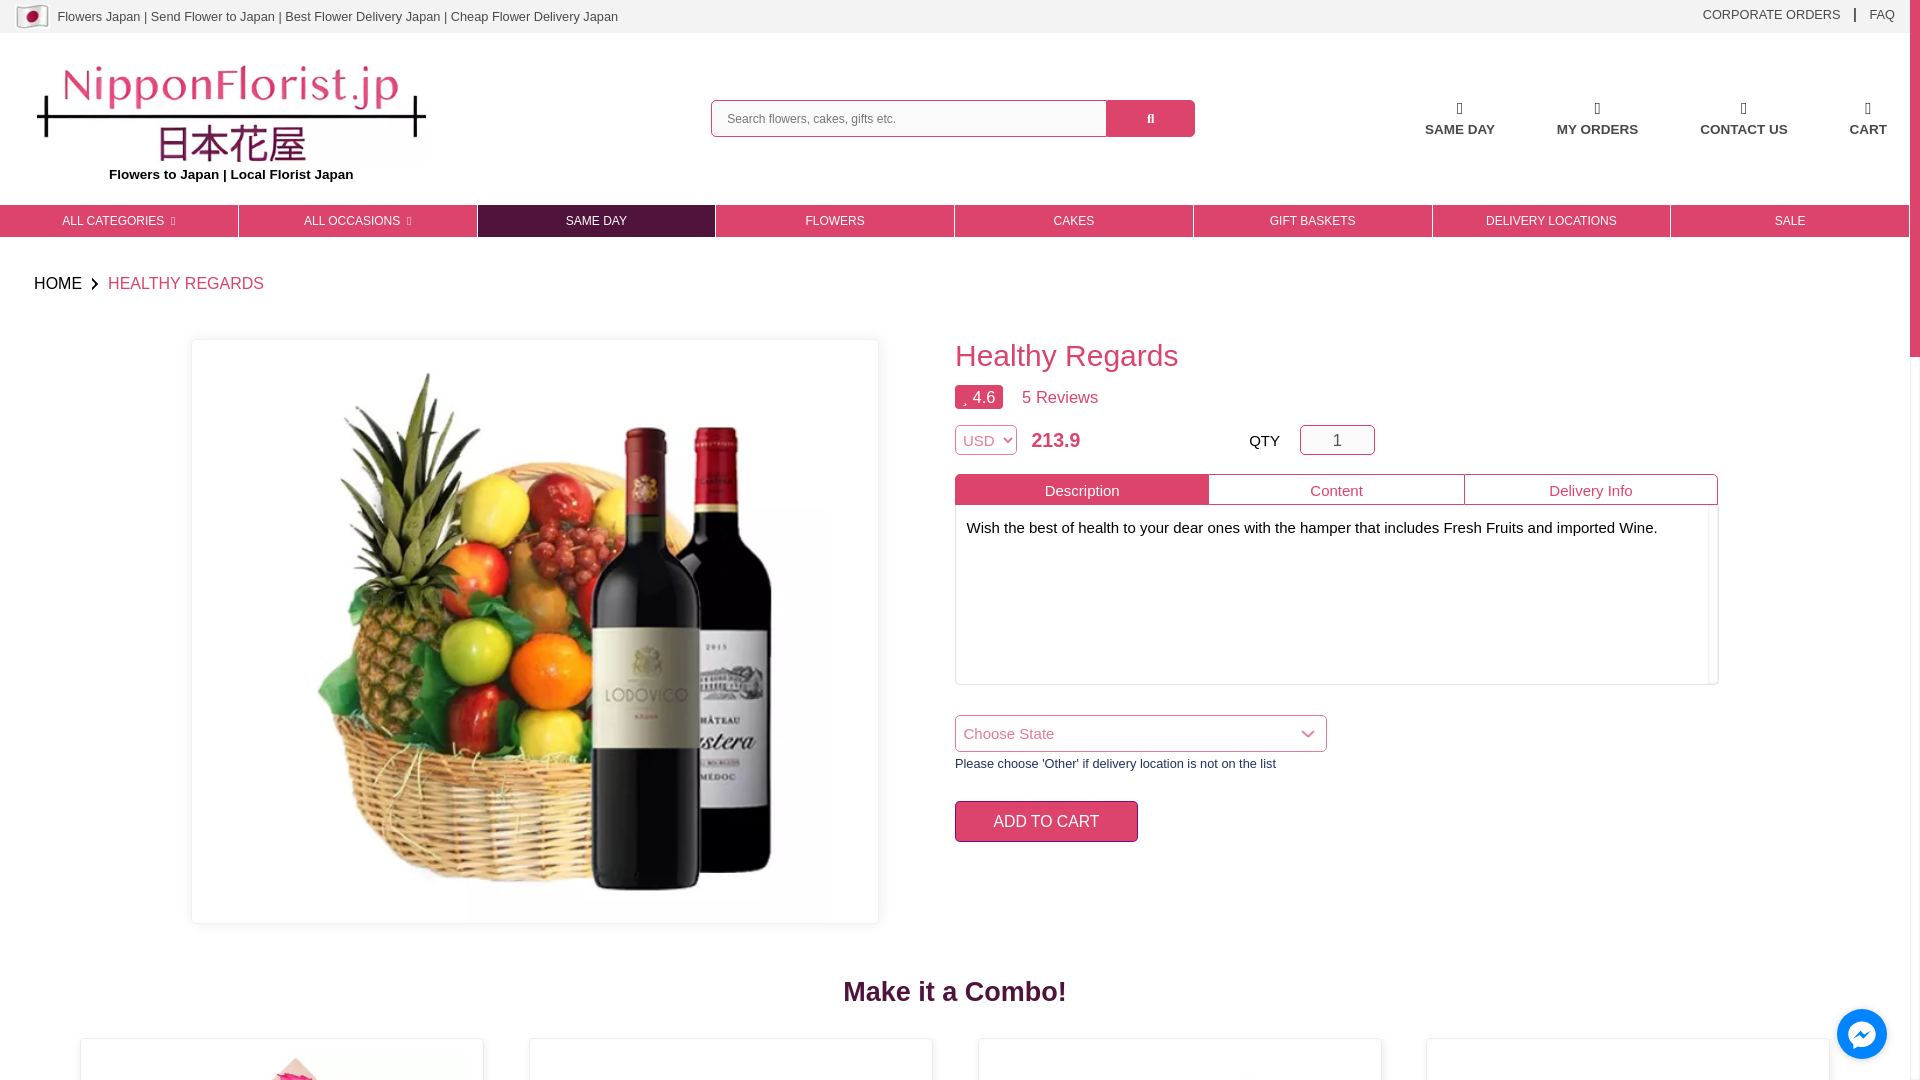  Describe the element at coordinates (1460, 119) in the screenshot. I see `SAME DAY` at that location.